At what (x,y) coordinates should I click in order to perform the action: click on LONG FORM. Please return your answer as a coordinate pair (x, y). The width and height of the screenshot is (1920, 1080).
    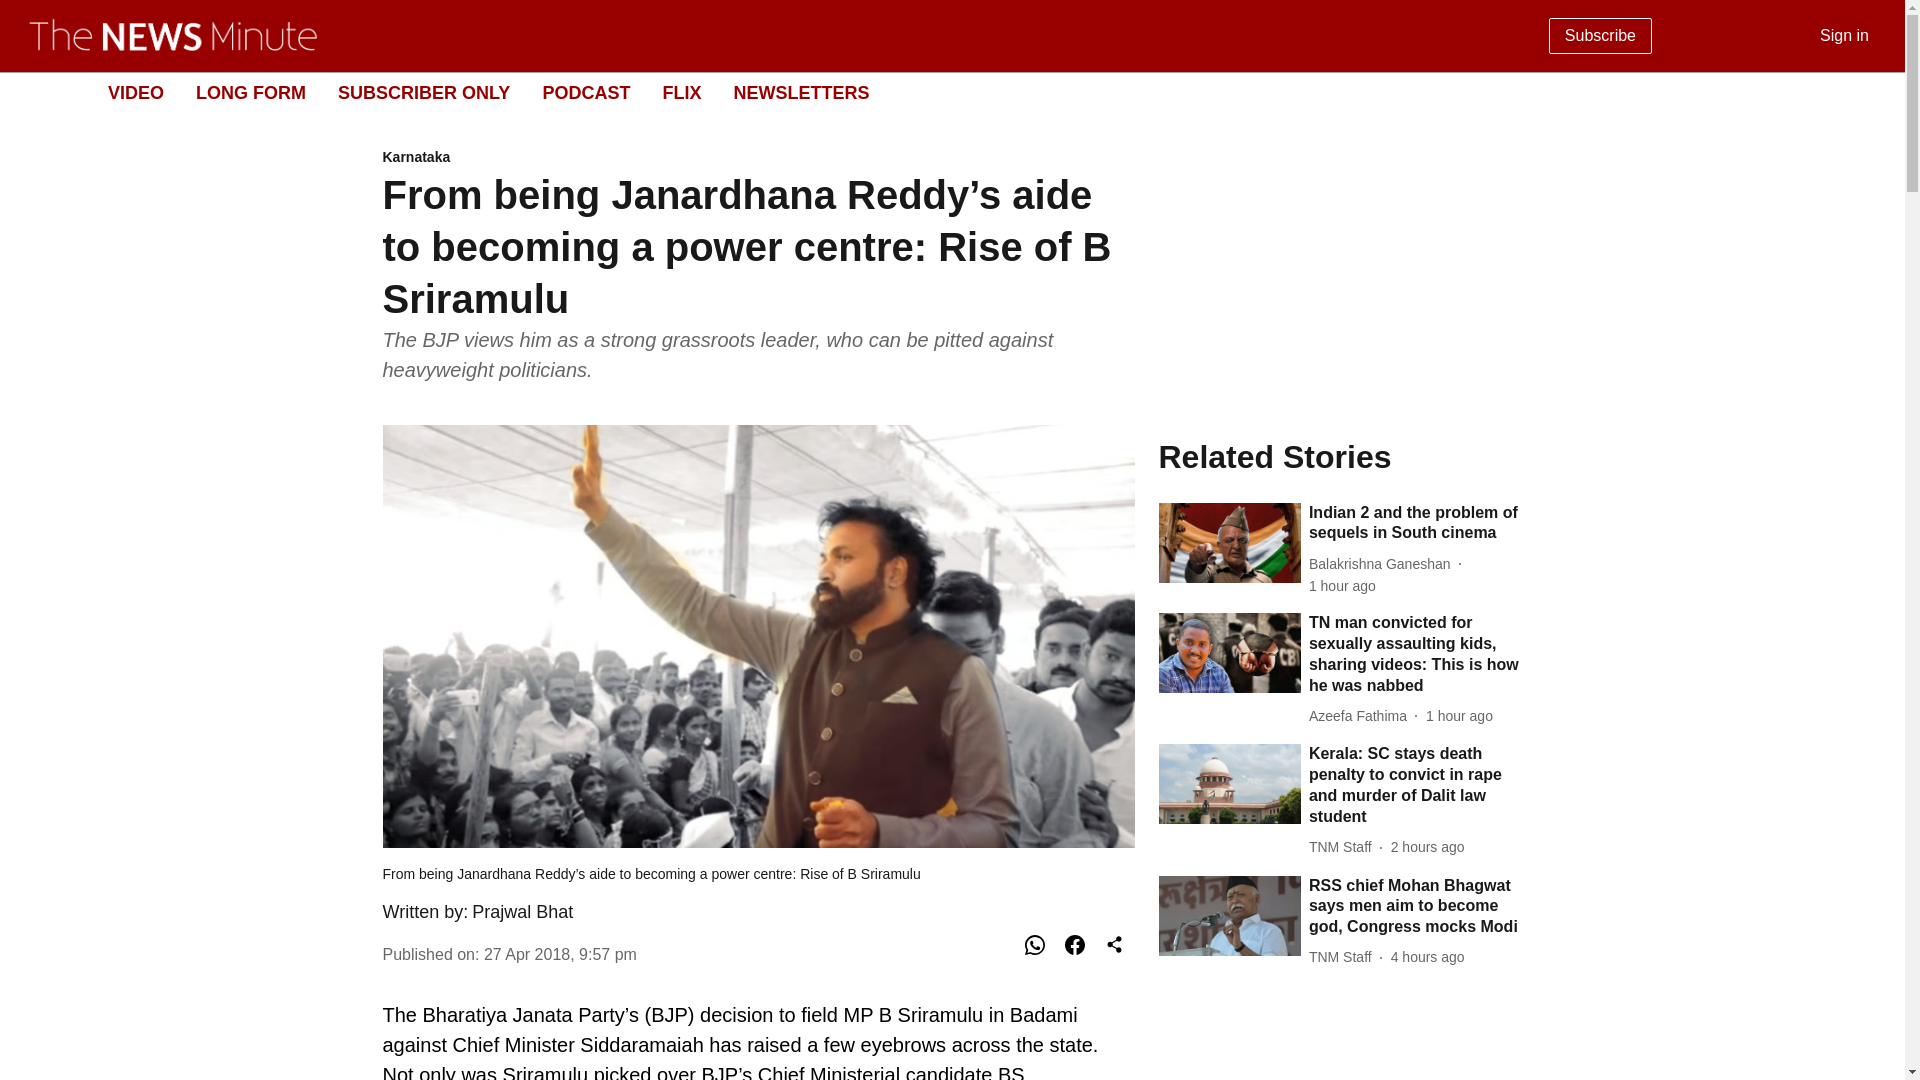
    Looking at the image, I should click on (250, 92).